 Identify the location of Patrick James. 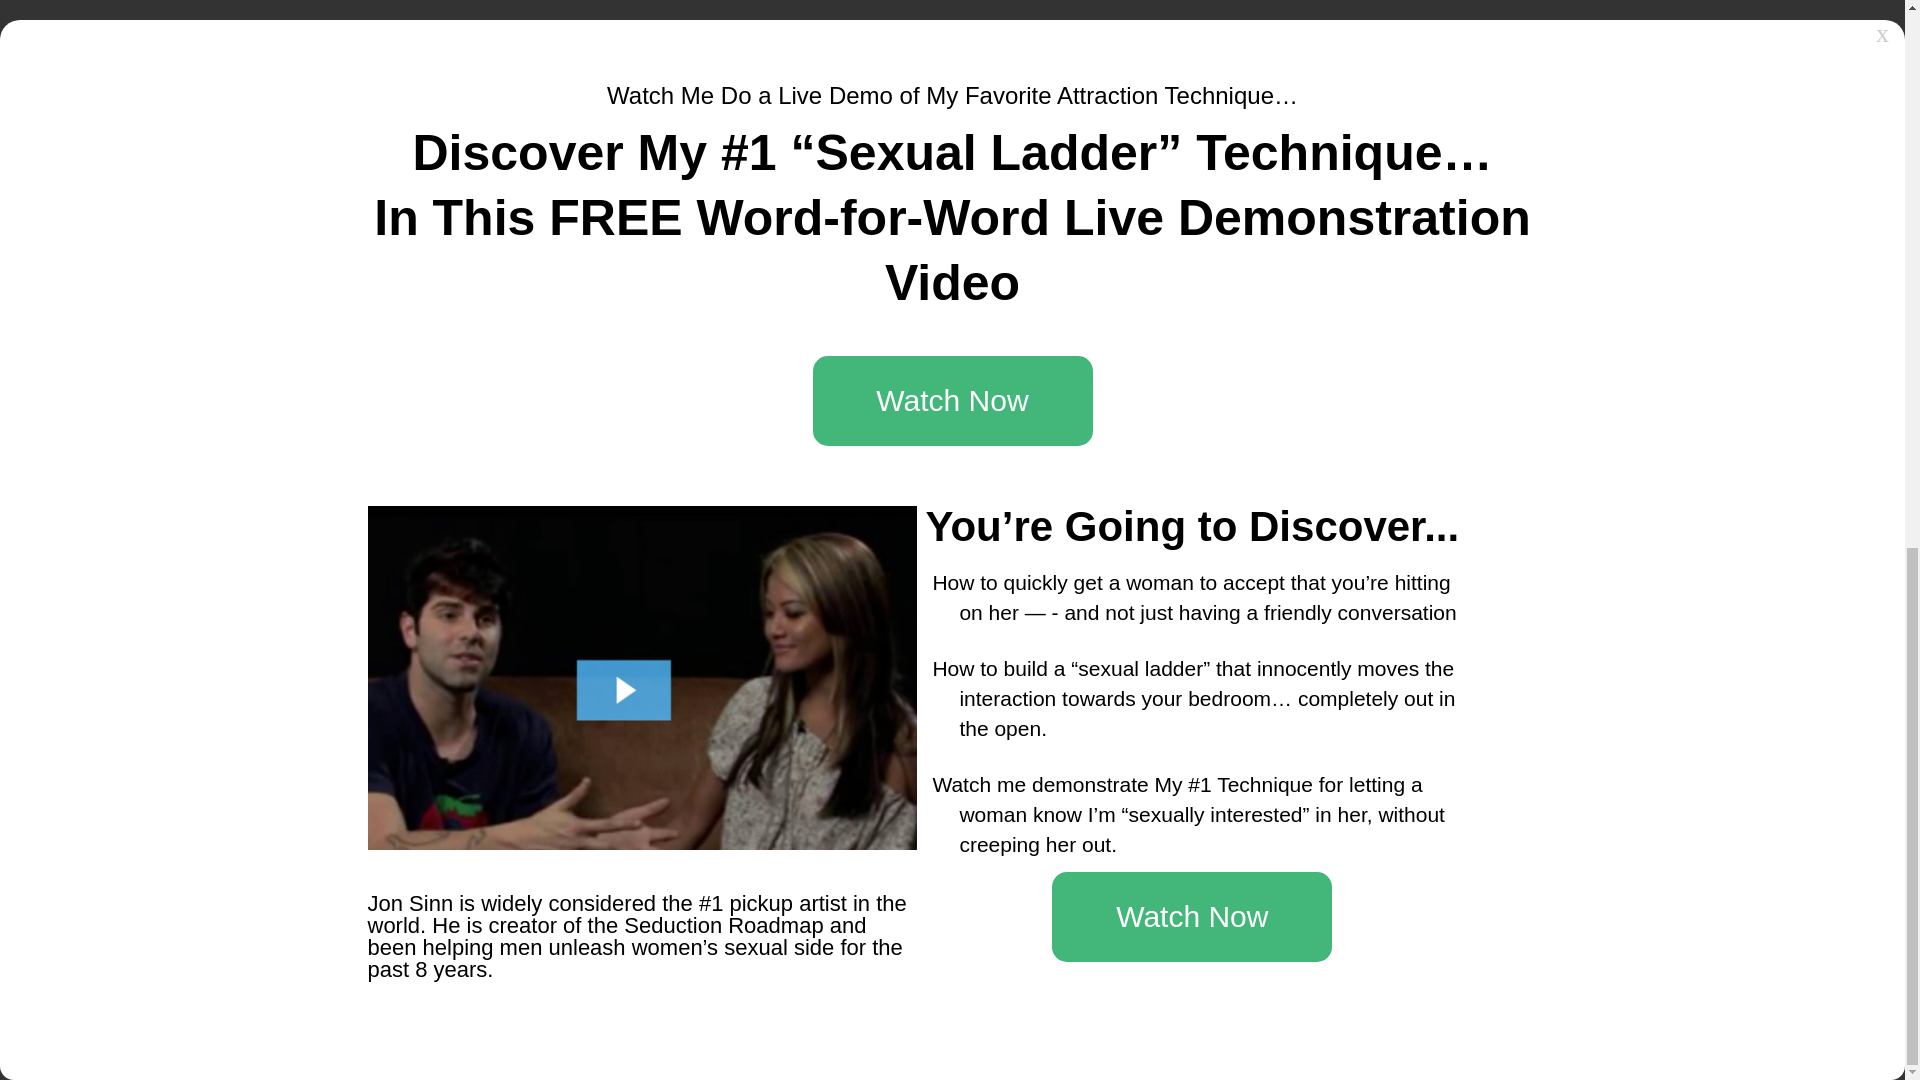
(1398, 835).